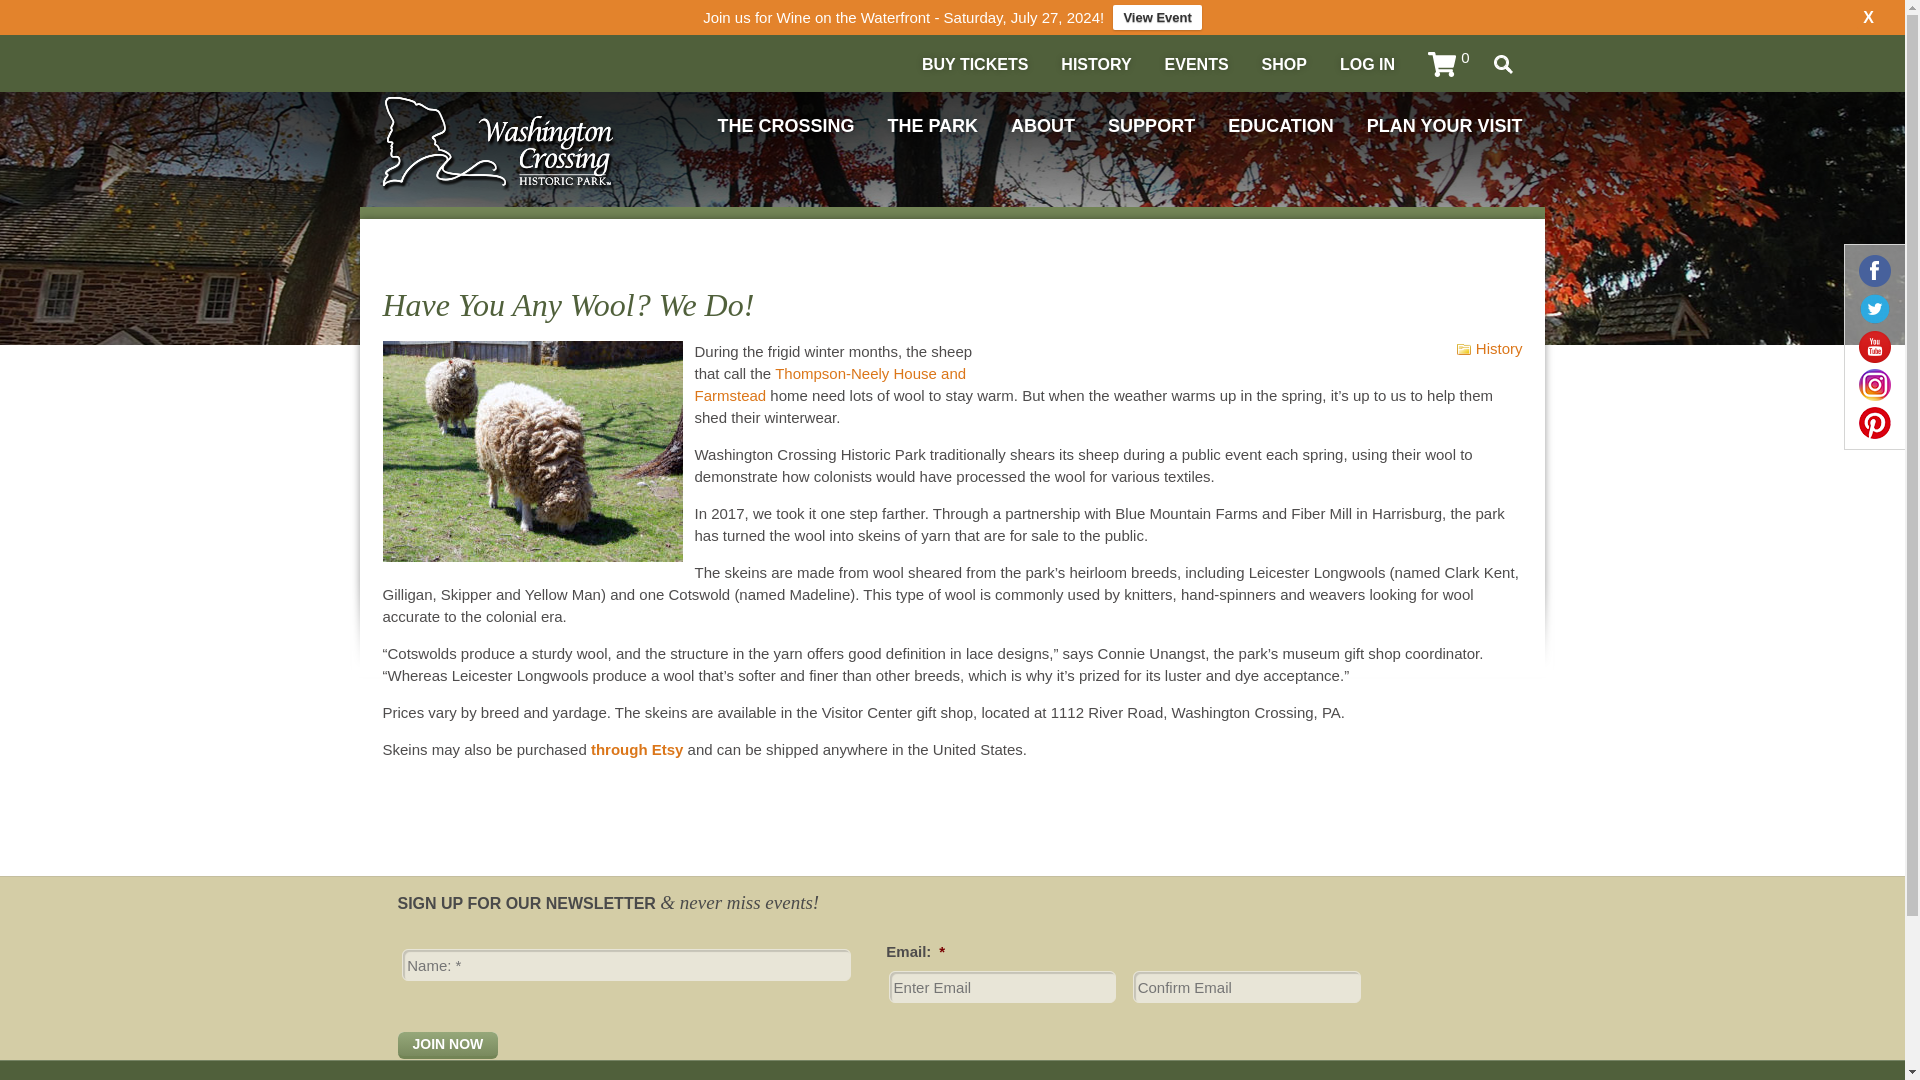 Image resolution: width=1920 pixels, height=1080 pixels. What do you see at coordinates (1368, 64) in the screenshot?
I see `LOG IN` at bounding box center [1368, 64].